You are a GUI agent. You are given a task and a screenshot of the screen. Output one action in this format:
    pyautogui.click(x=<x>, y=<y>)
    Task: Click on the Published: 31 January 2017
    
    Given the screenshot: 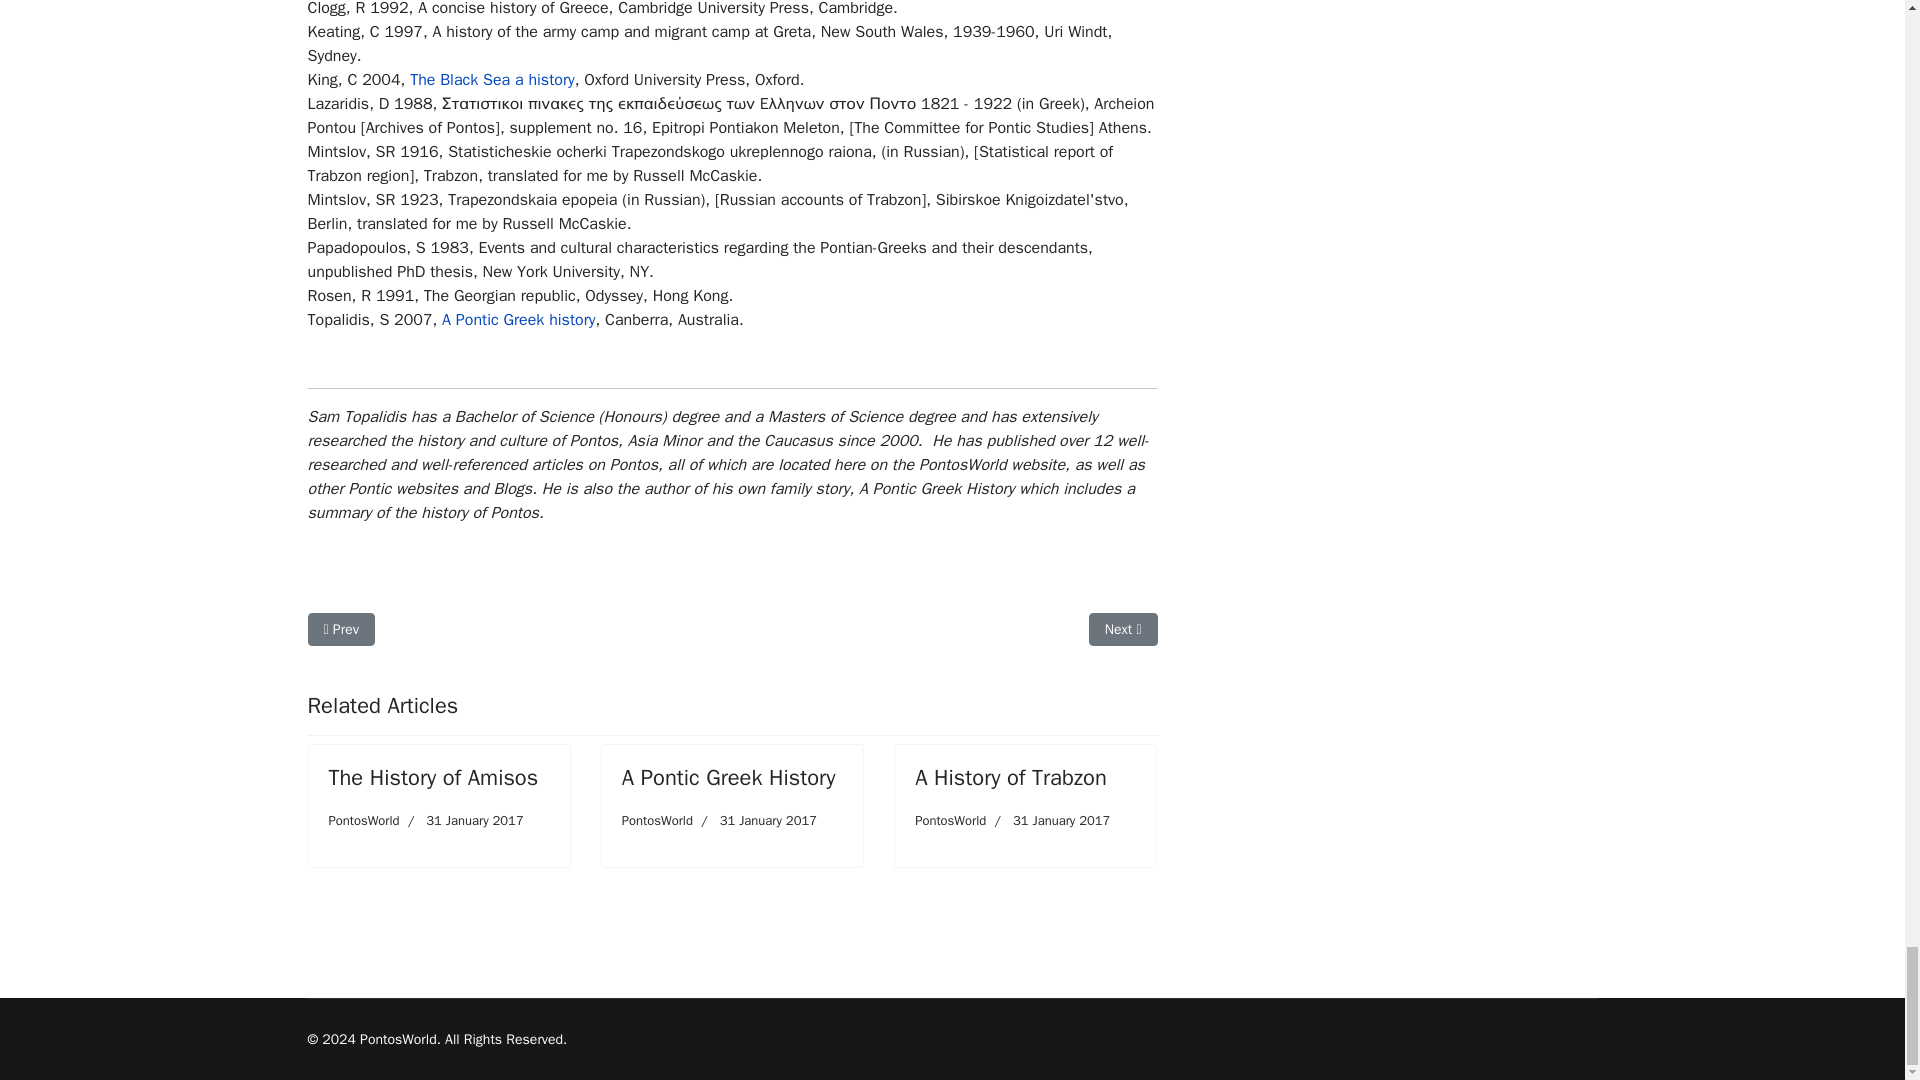 What is the action you would take?
    pyautogui.click(x=462, y=820)
    